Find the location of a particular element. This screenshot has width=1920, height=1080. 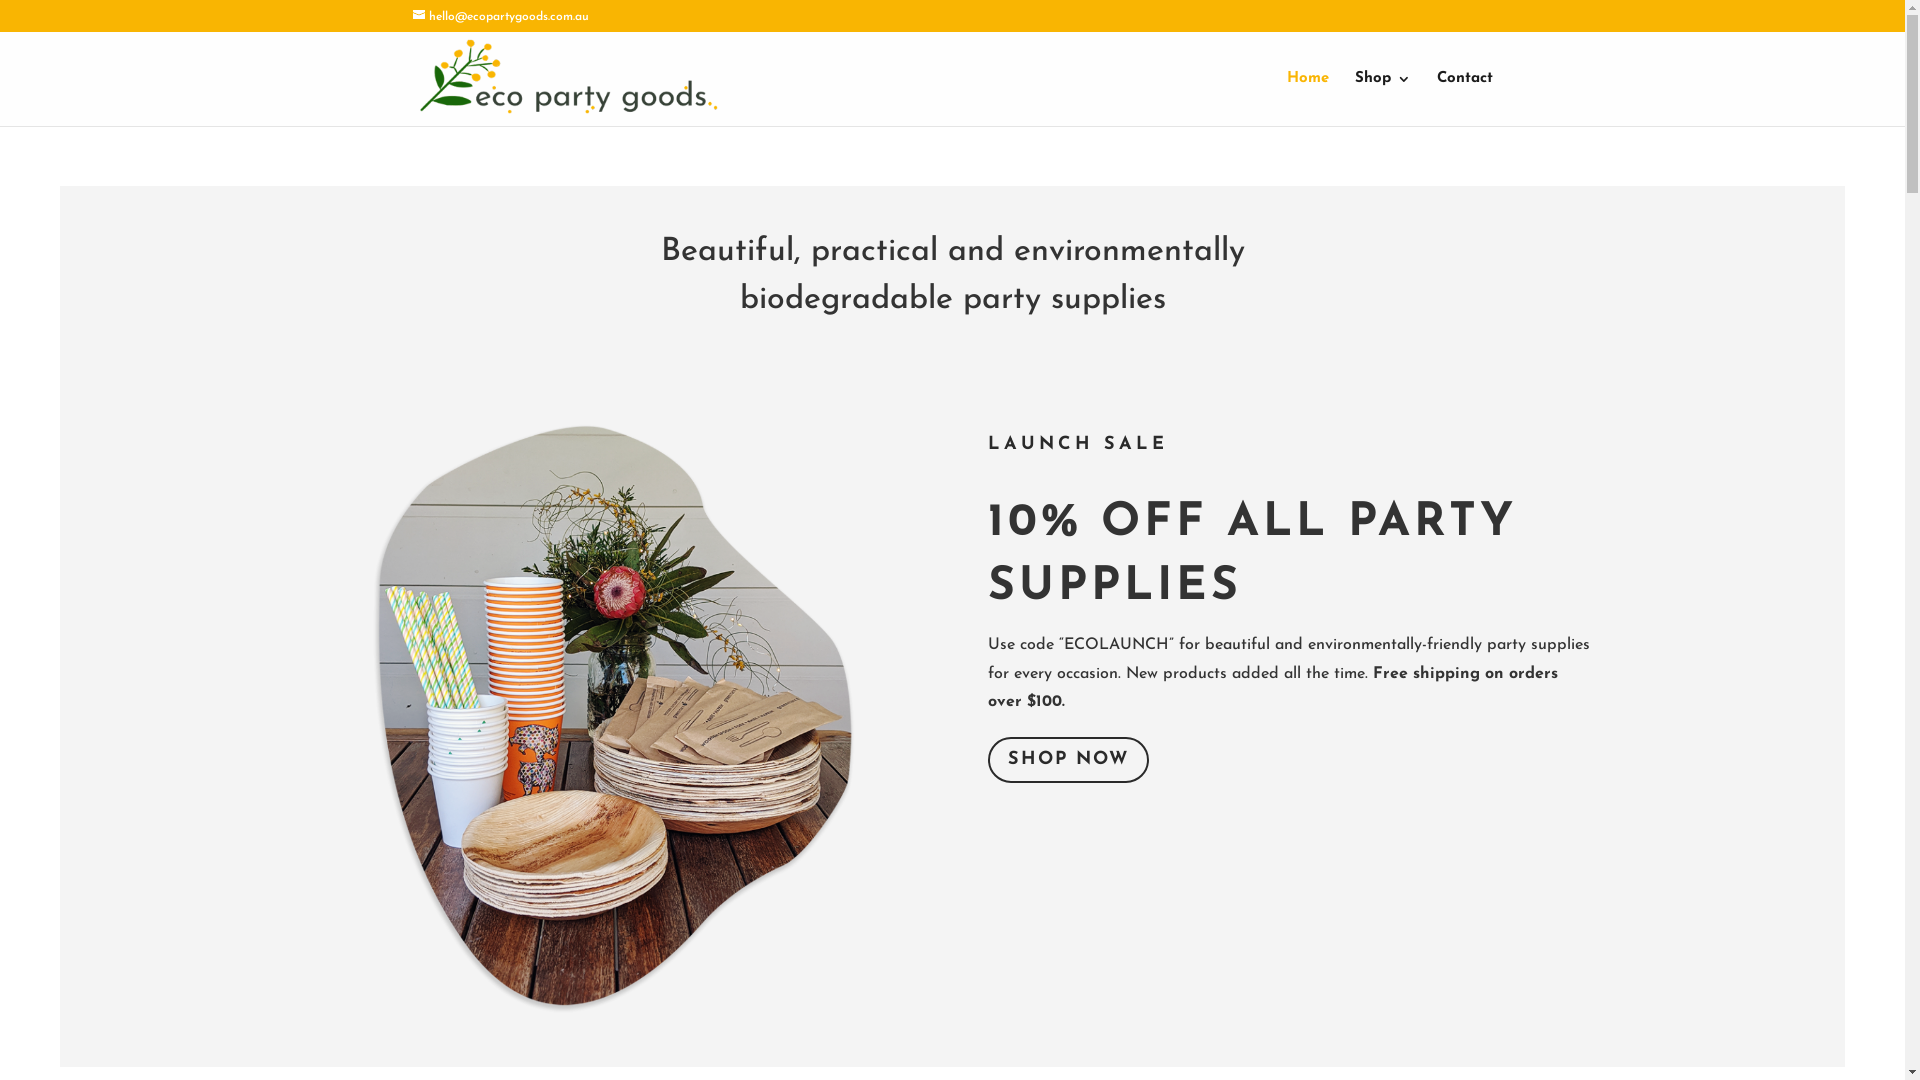

Shop is located at coordinates (1382, 99).